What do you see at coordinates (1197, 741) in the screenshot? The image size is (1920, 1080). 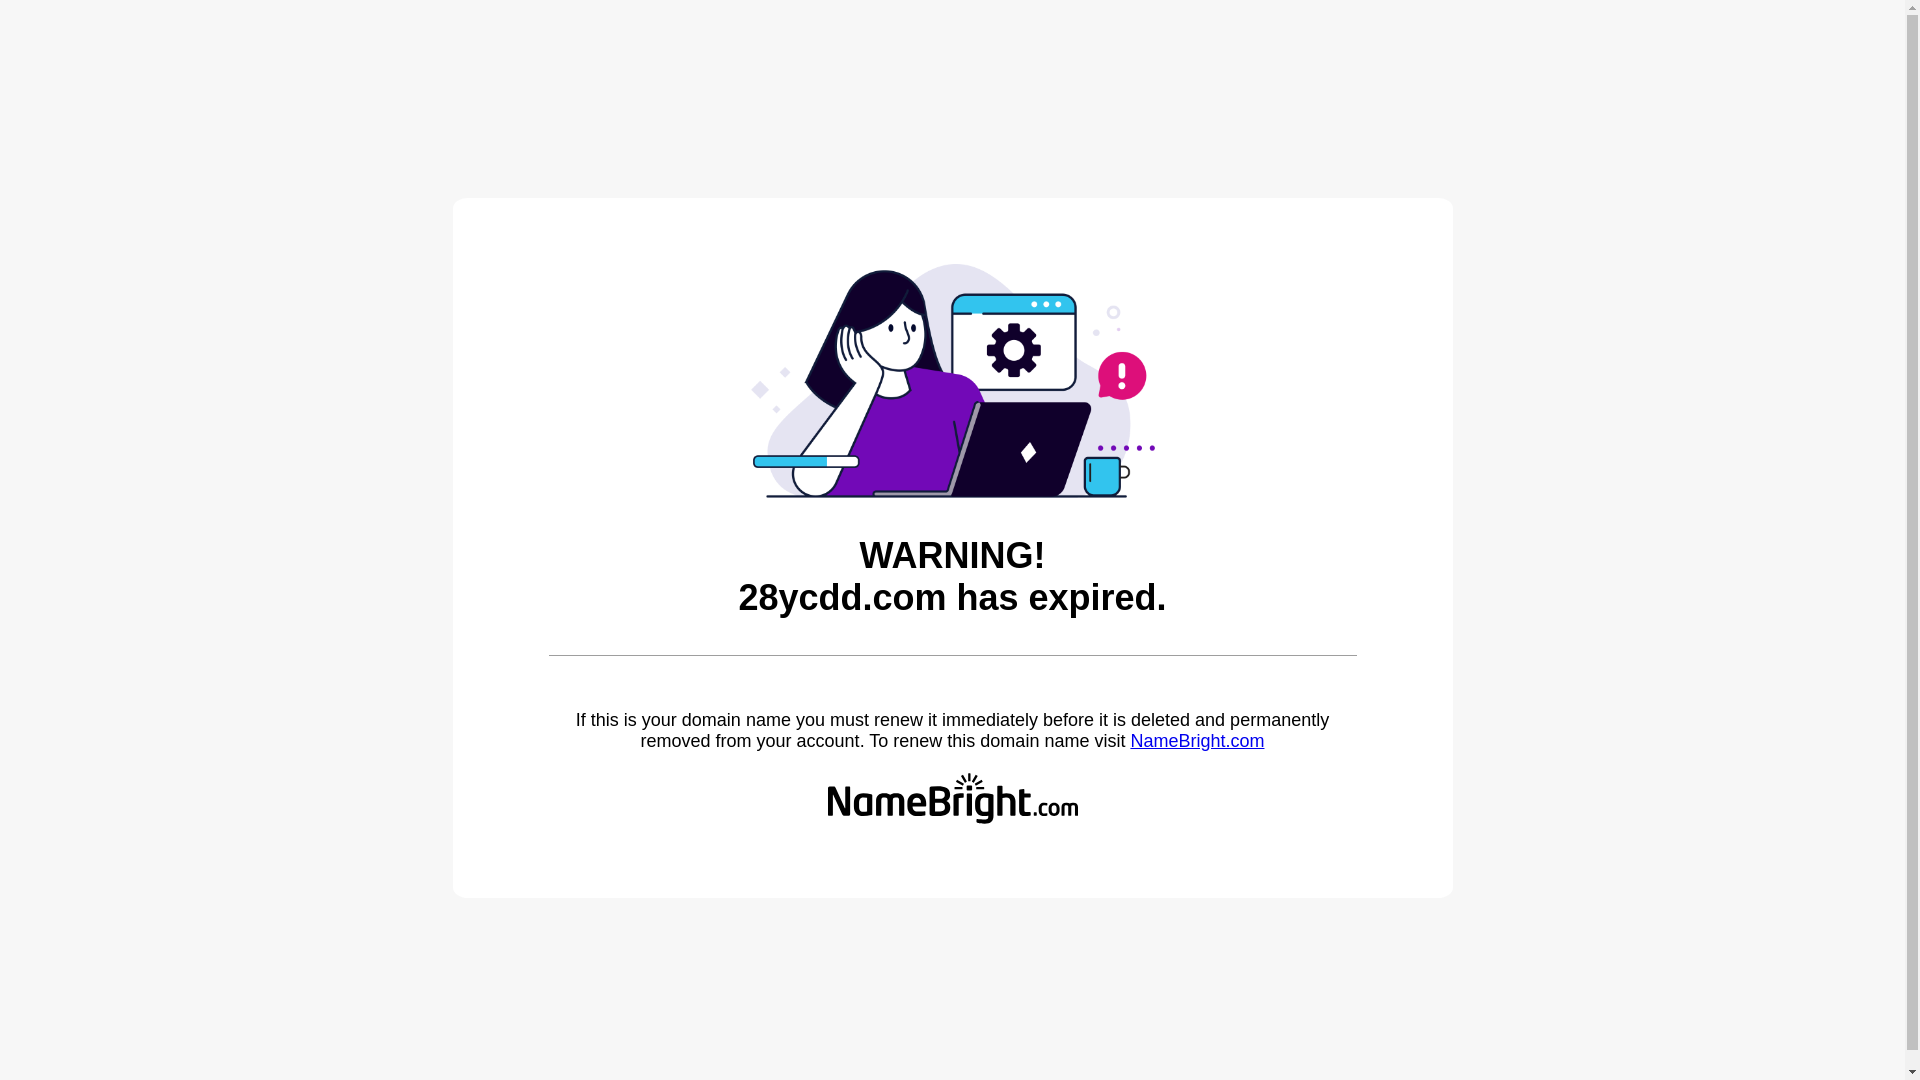 I see `NameBright.com` at bounding box center [1197, 741].